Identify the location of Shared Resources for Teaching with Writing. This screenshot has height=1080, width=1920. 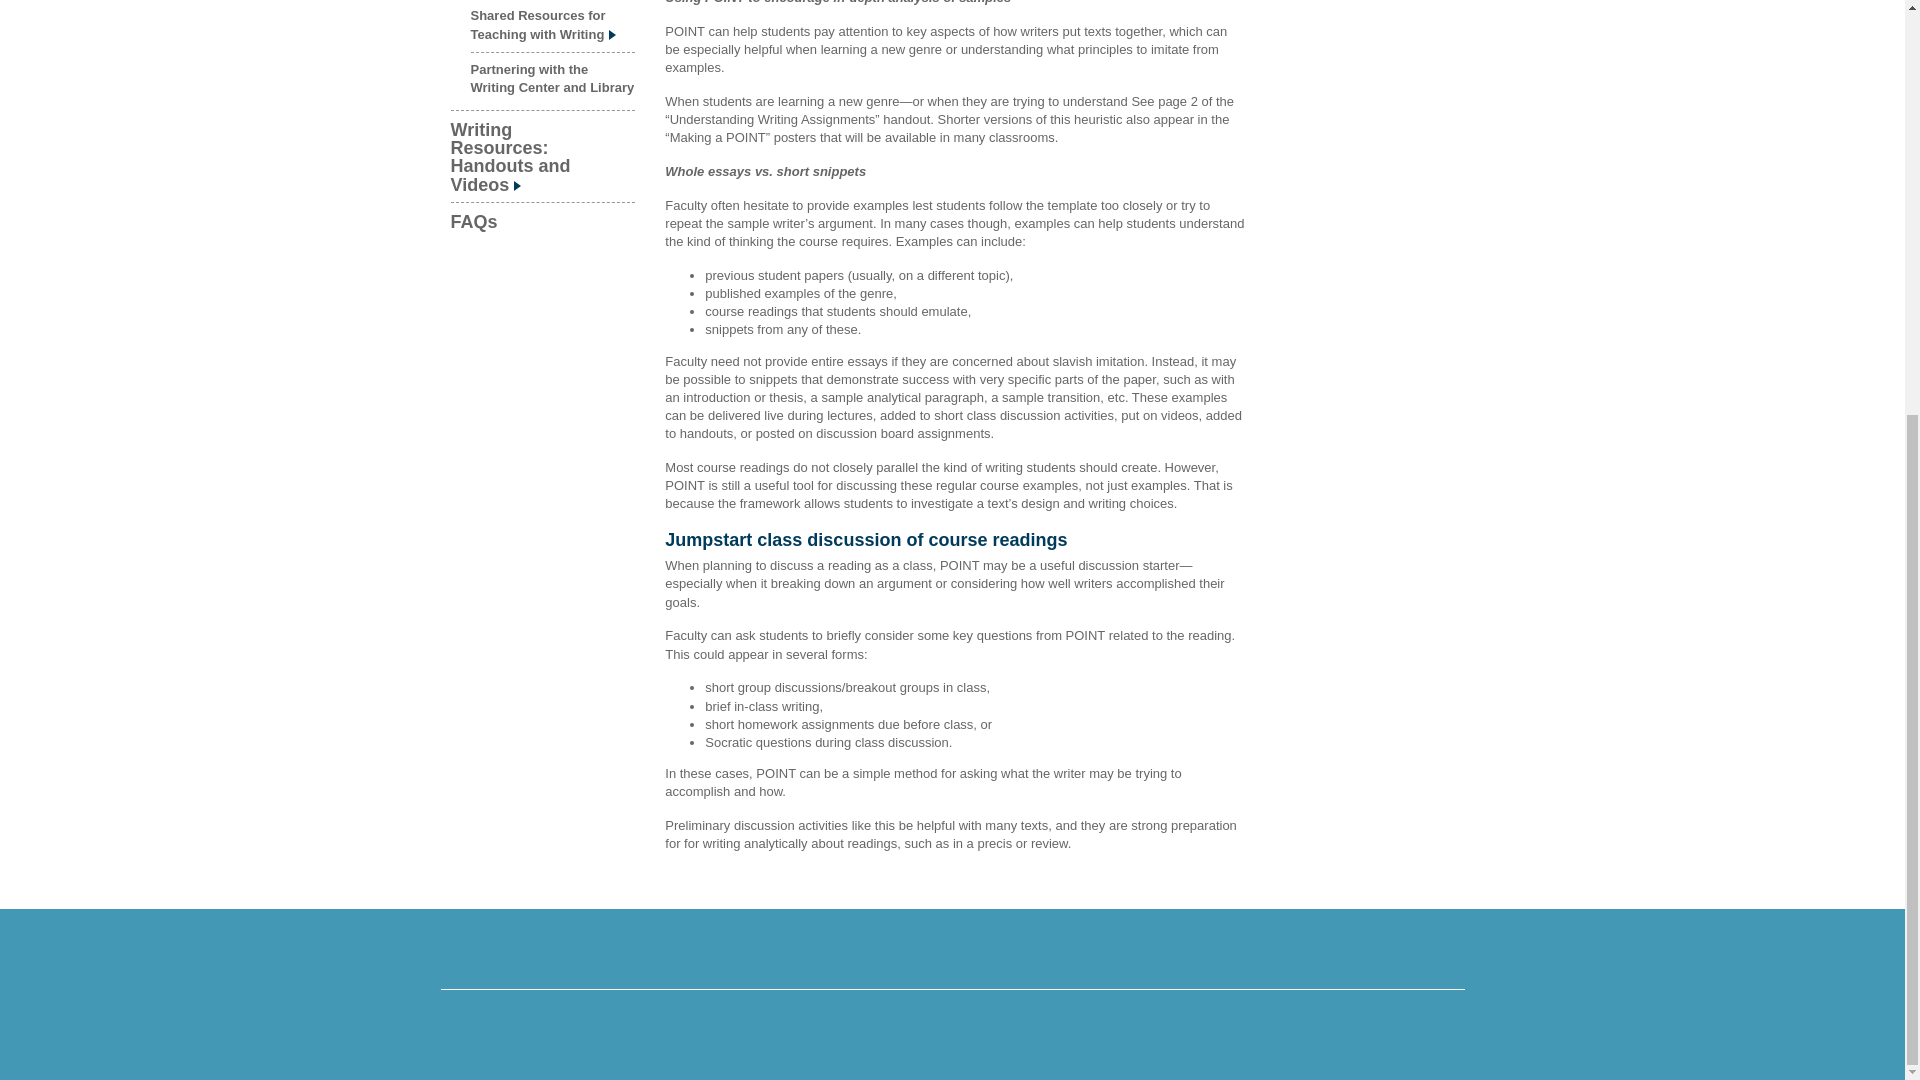
(552, 25).